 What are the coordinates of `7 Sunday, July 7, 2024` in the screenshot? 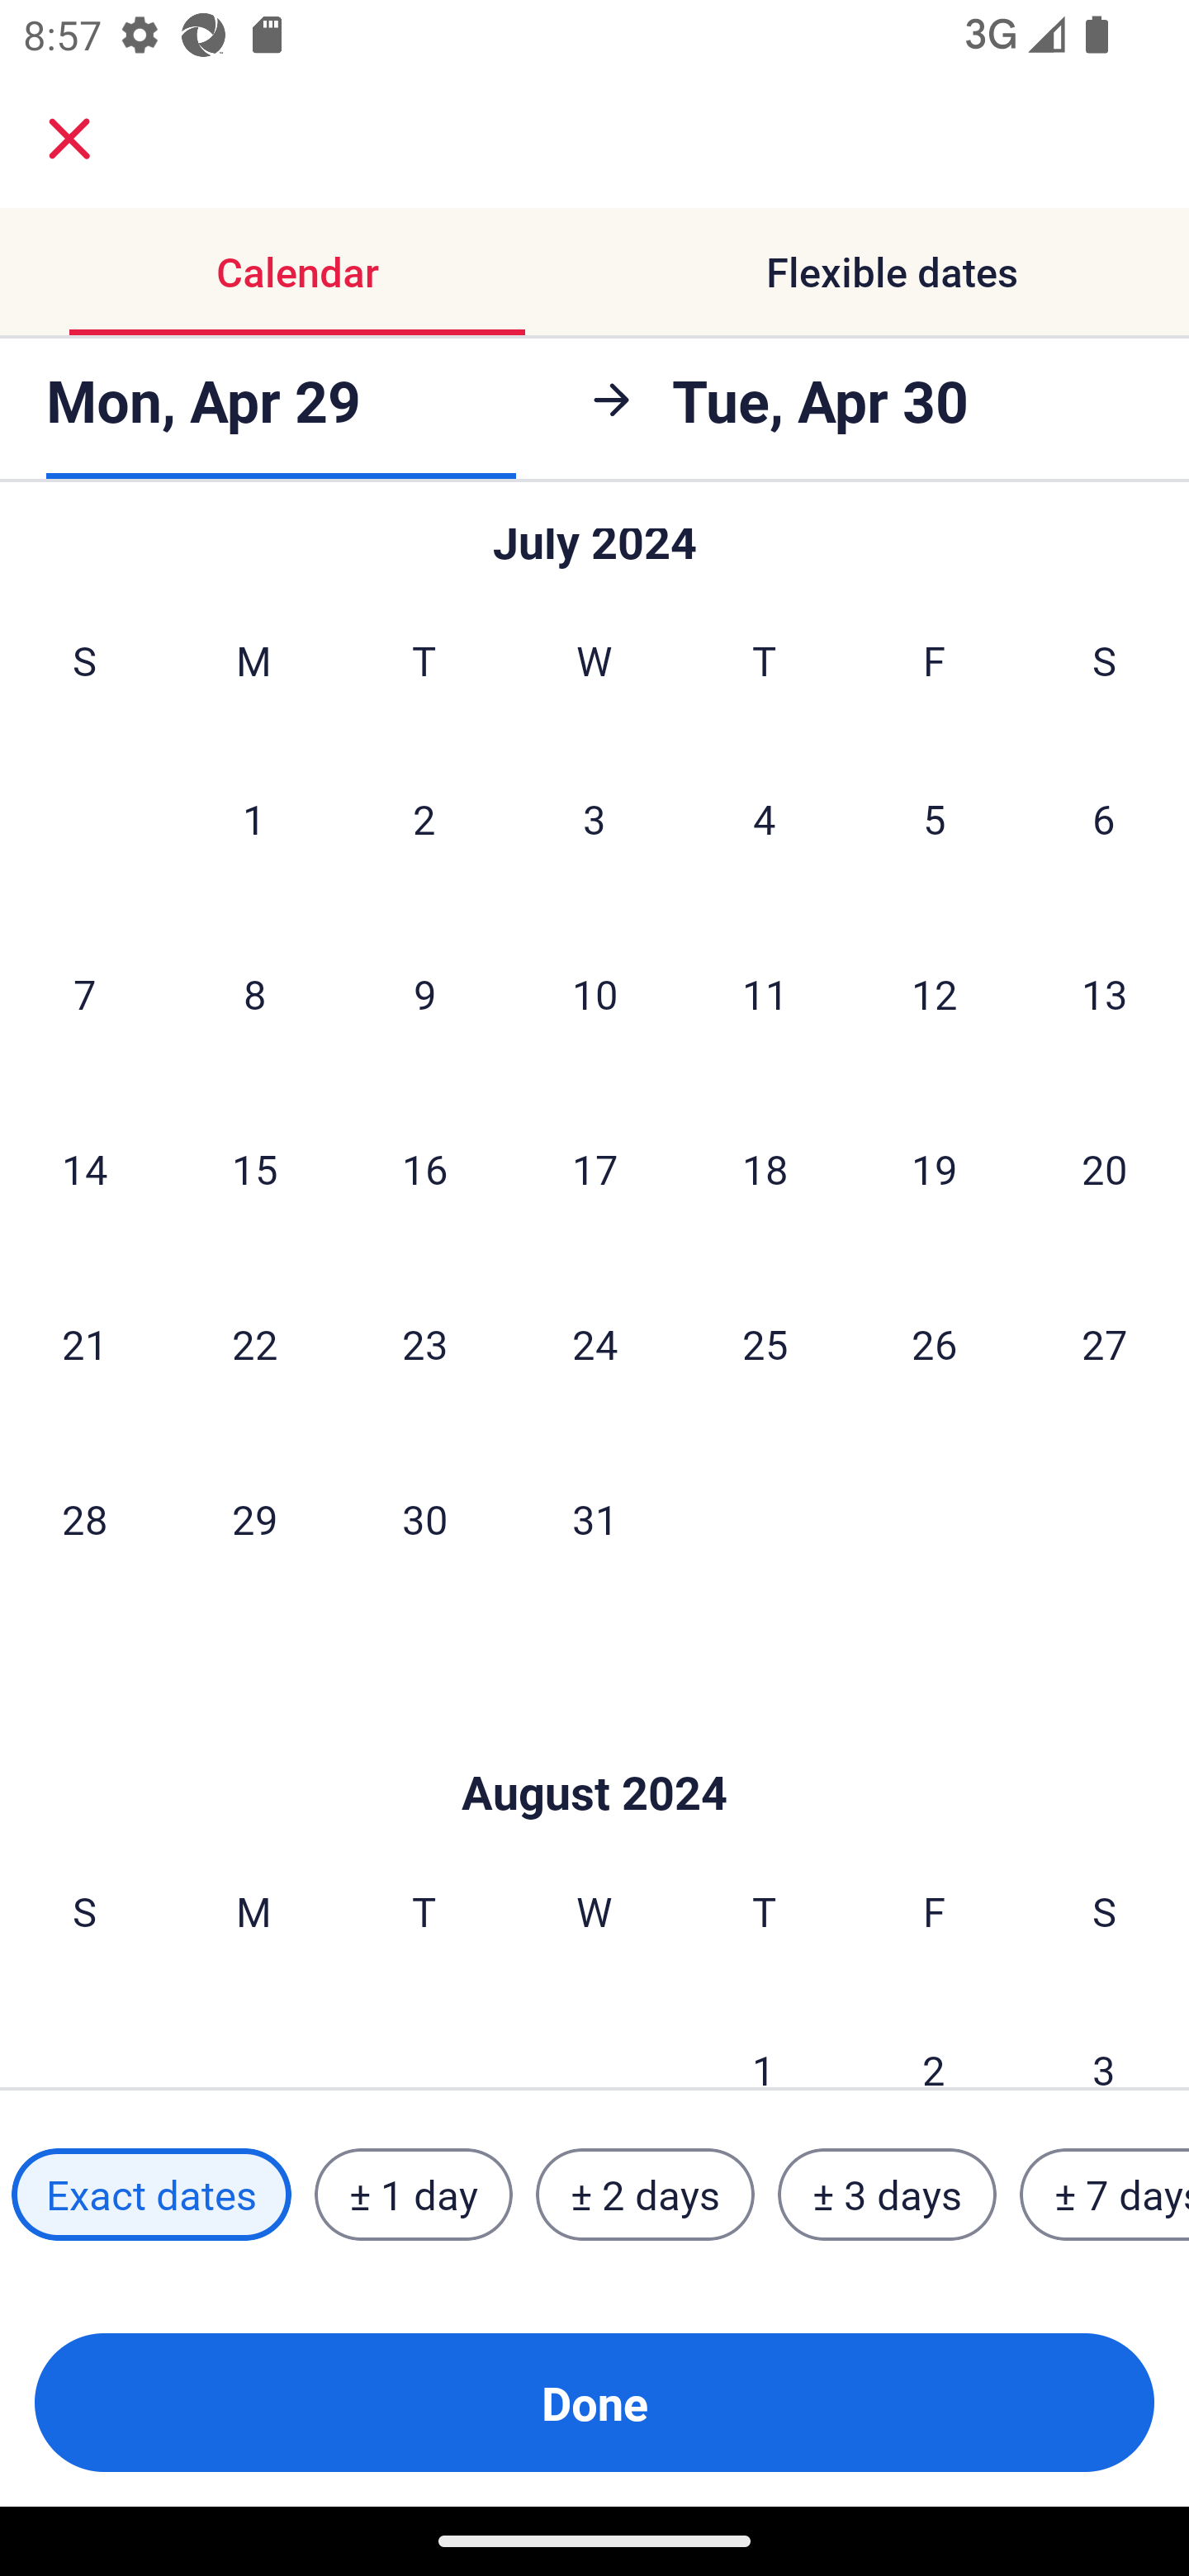 It's located at (84, 994).